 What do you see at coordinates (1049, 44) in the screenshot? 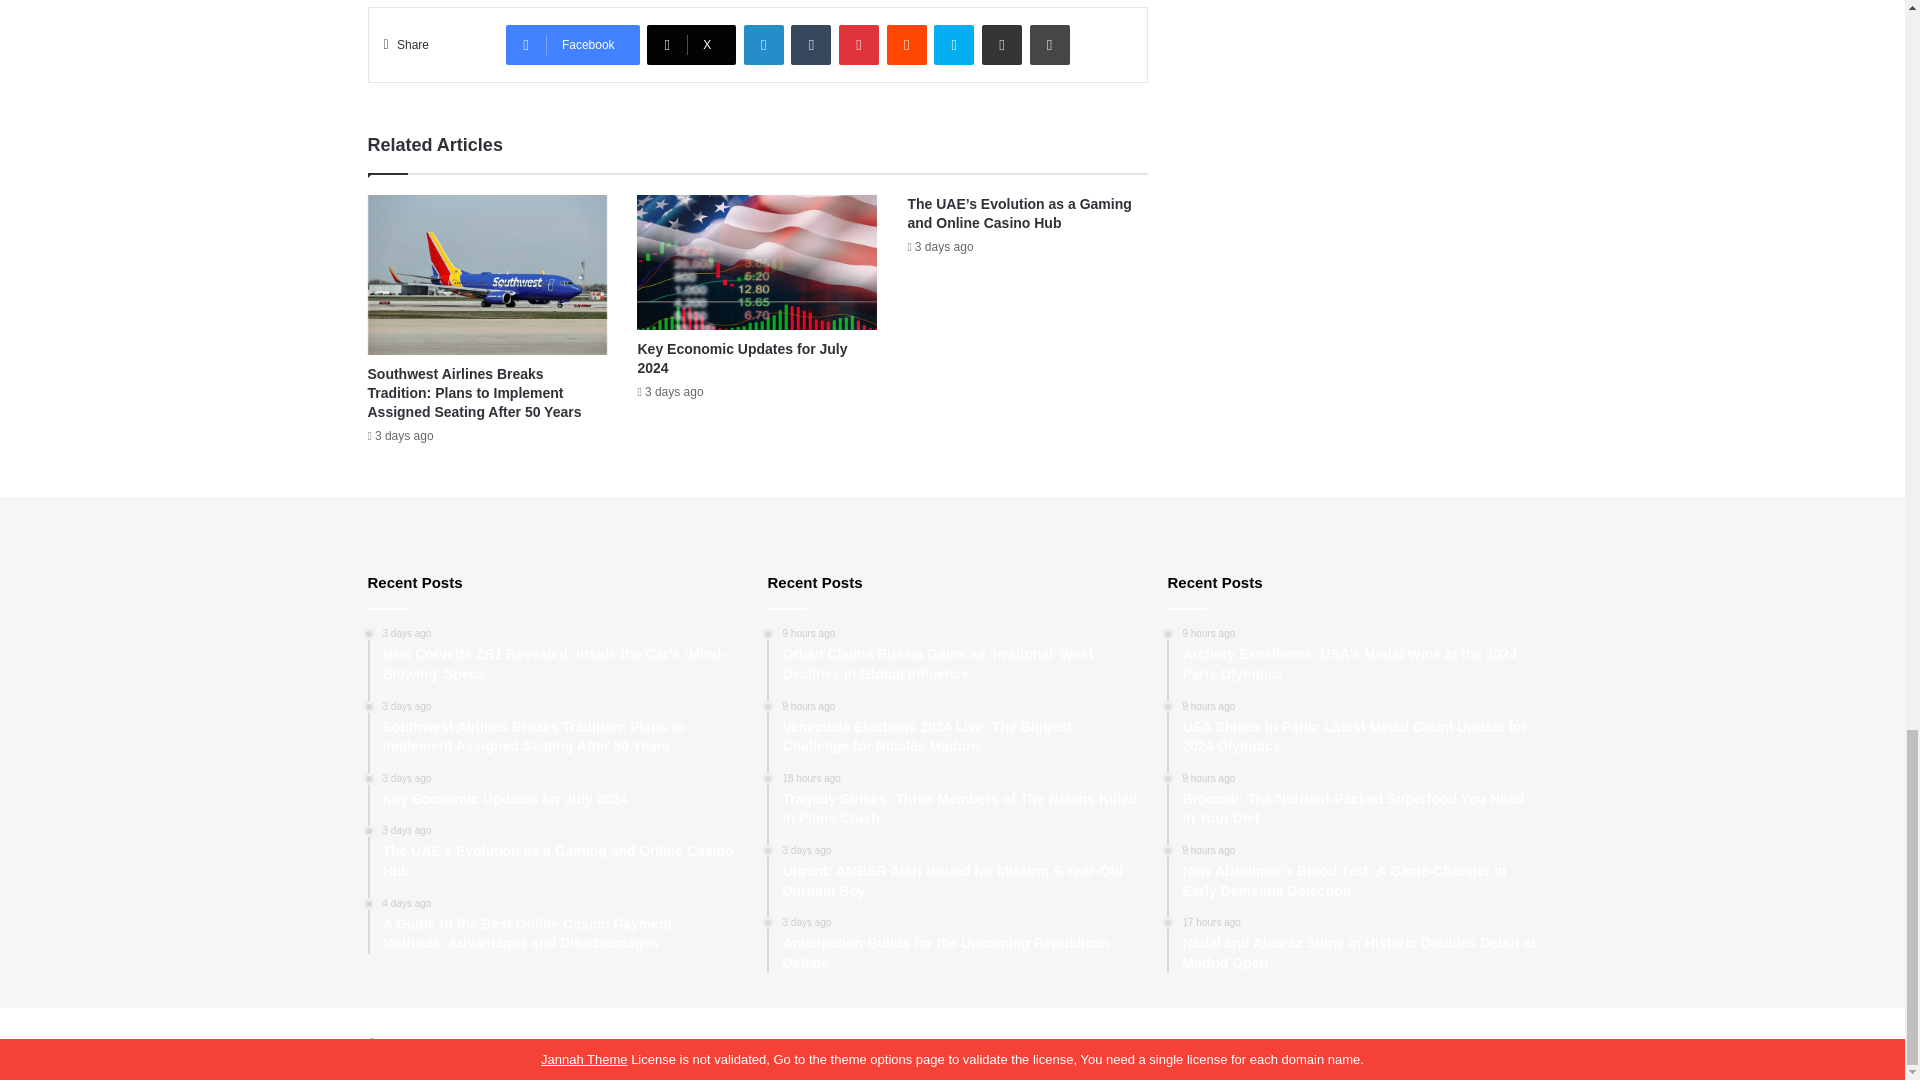
I see `Print` at bounding box center [1049, 44].